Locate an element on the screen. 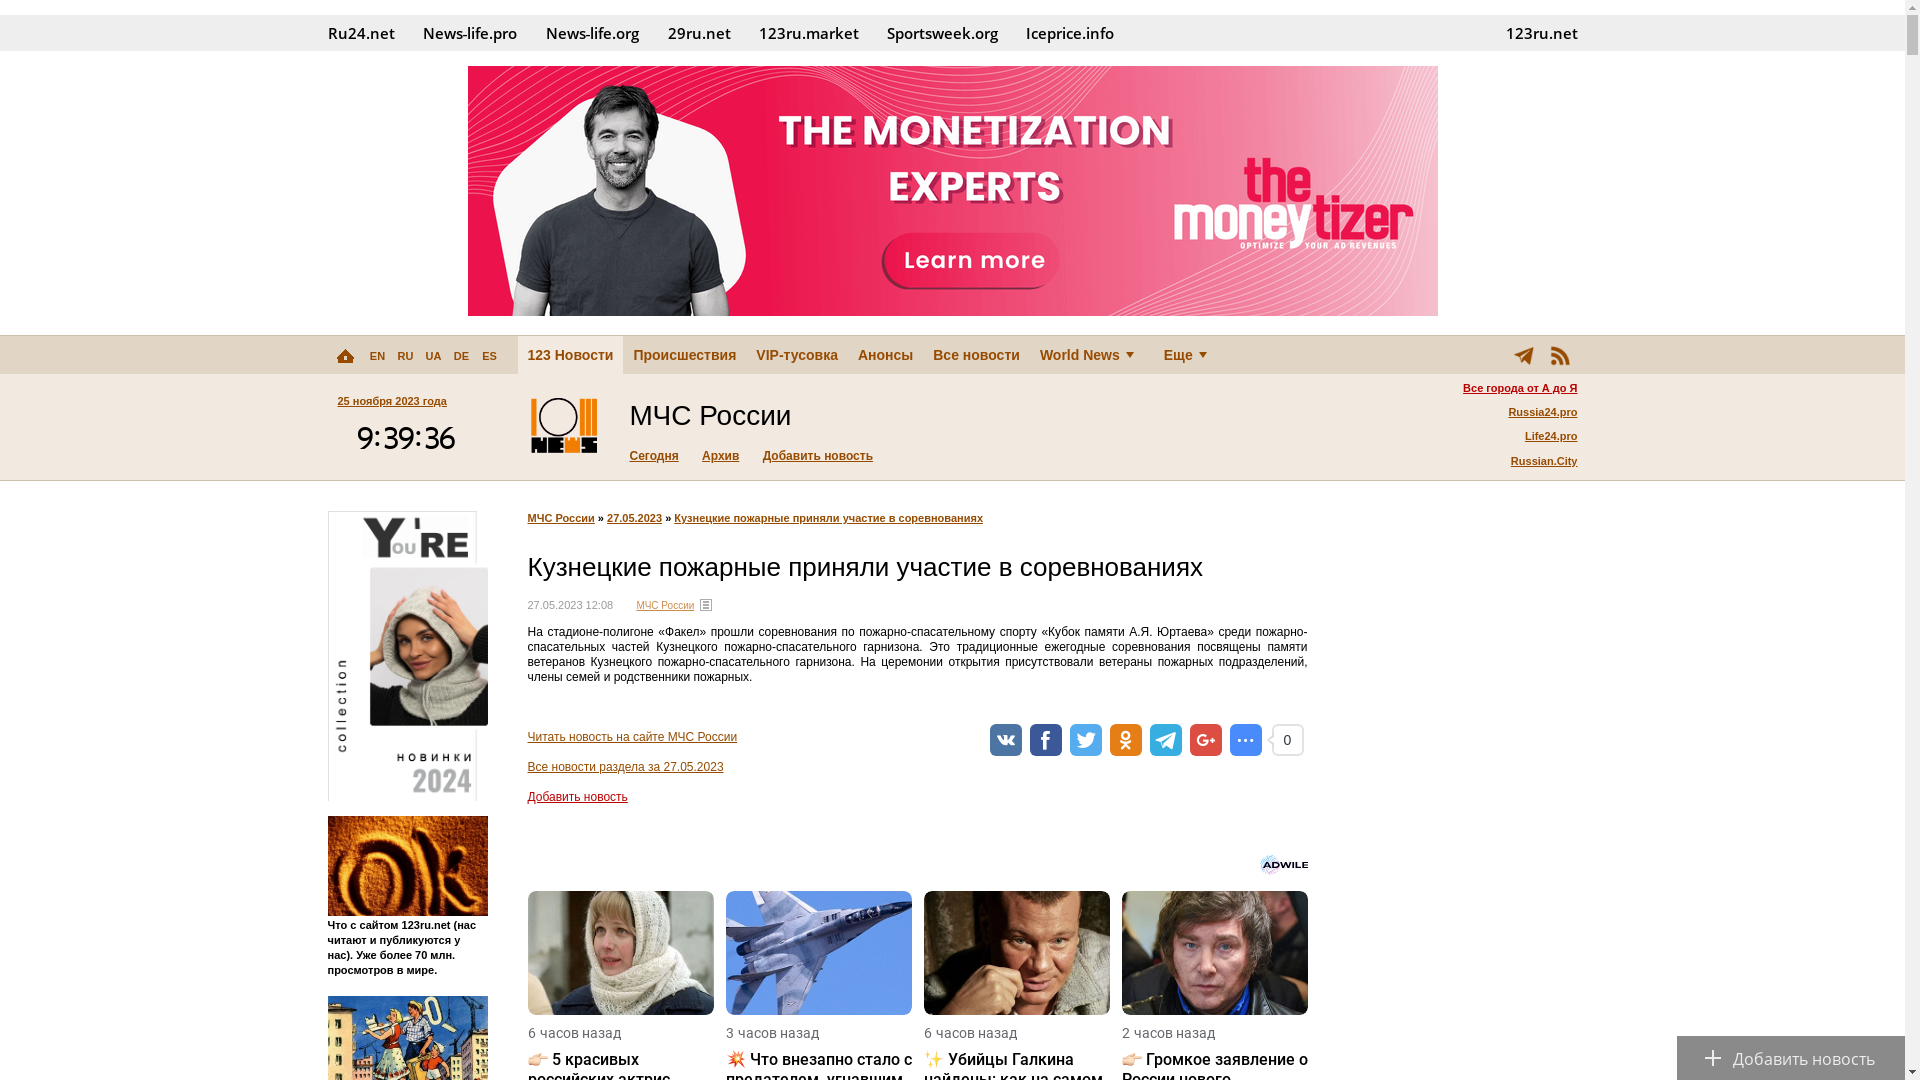  Russia24.pro is located at coordinates (1520, 143).